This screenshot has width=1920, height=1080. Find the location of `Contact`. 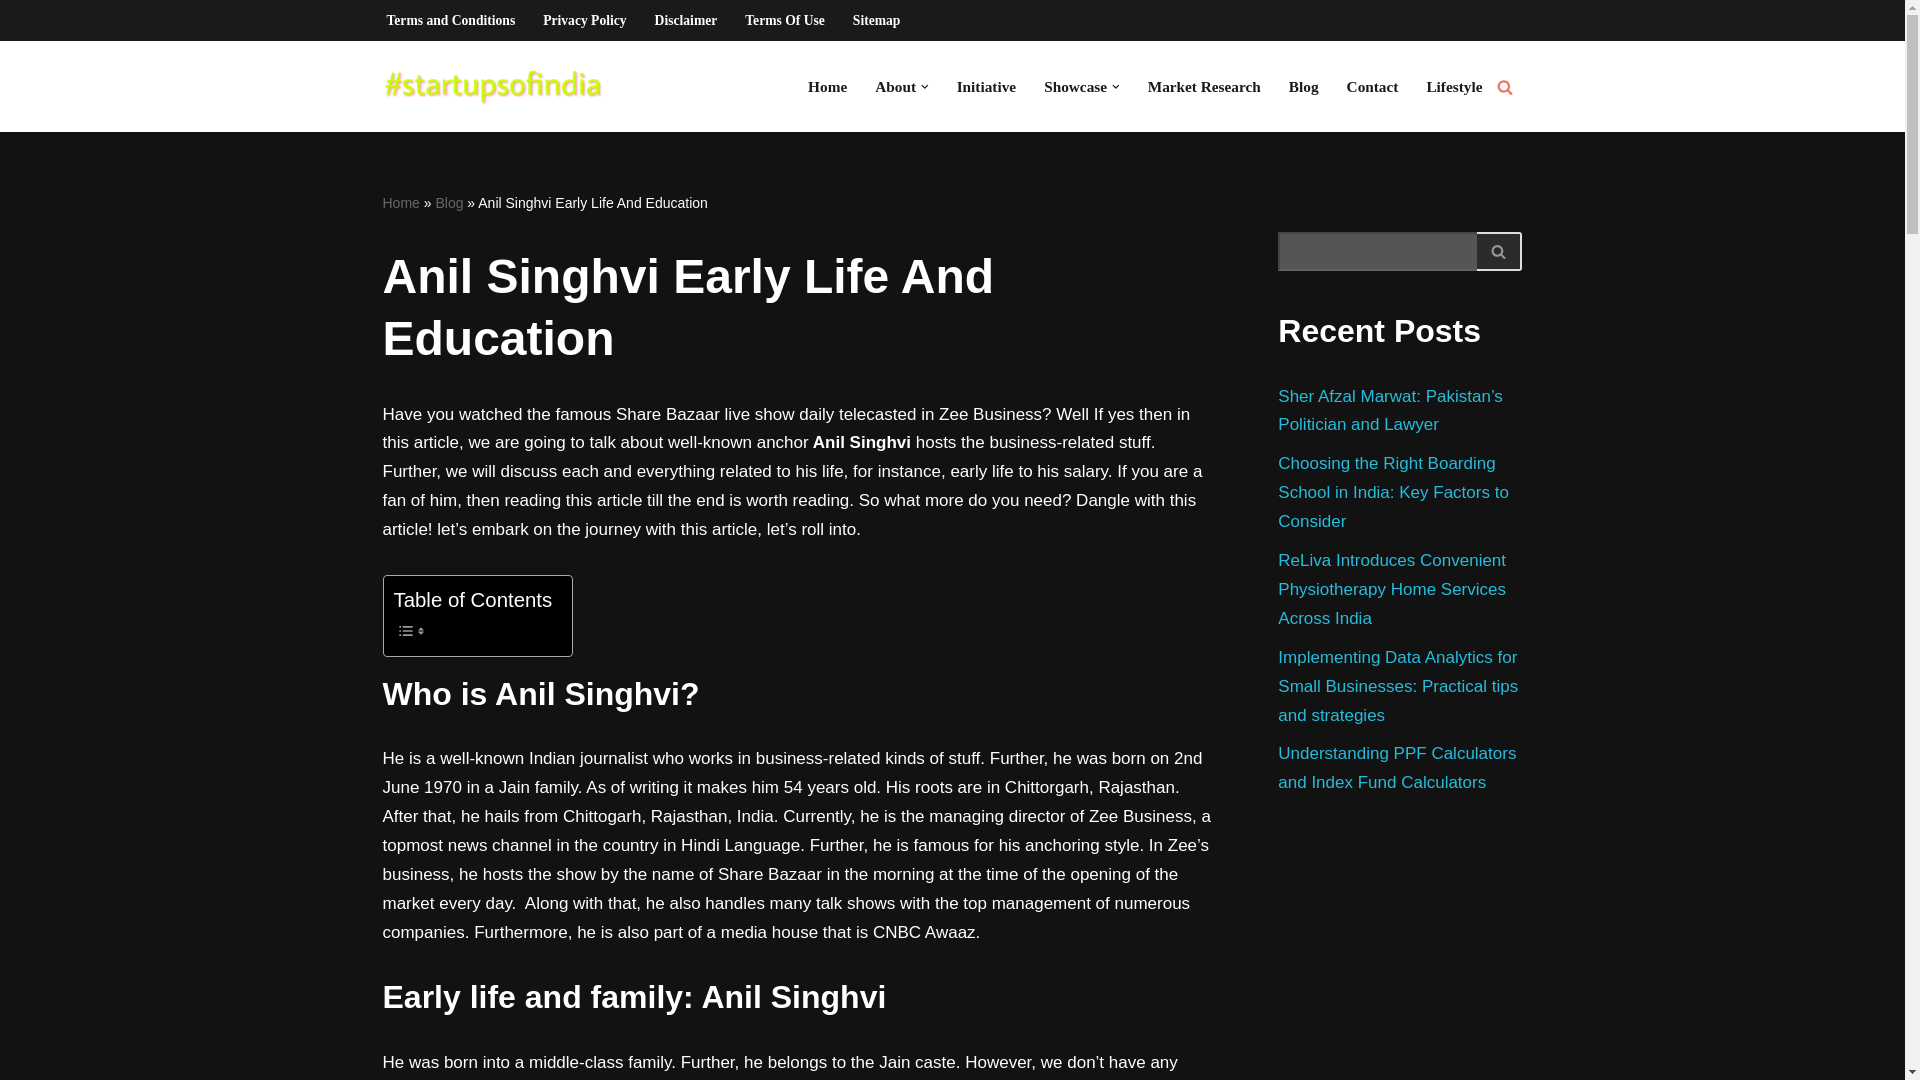

Contact is located at coordinates (1373, 86).